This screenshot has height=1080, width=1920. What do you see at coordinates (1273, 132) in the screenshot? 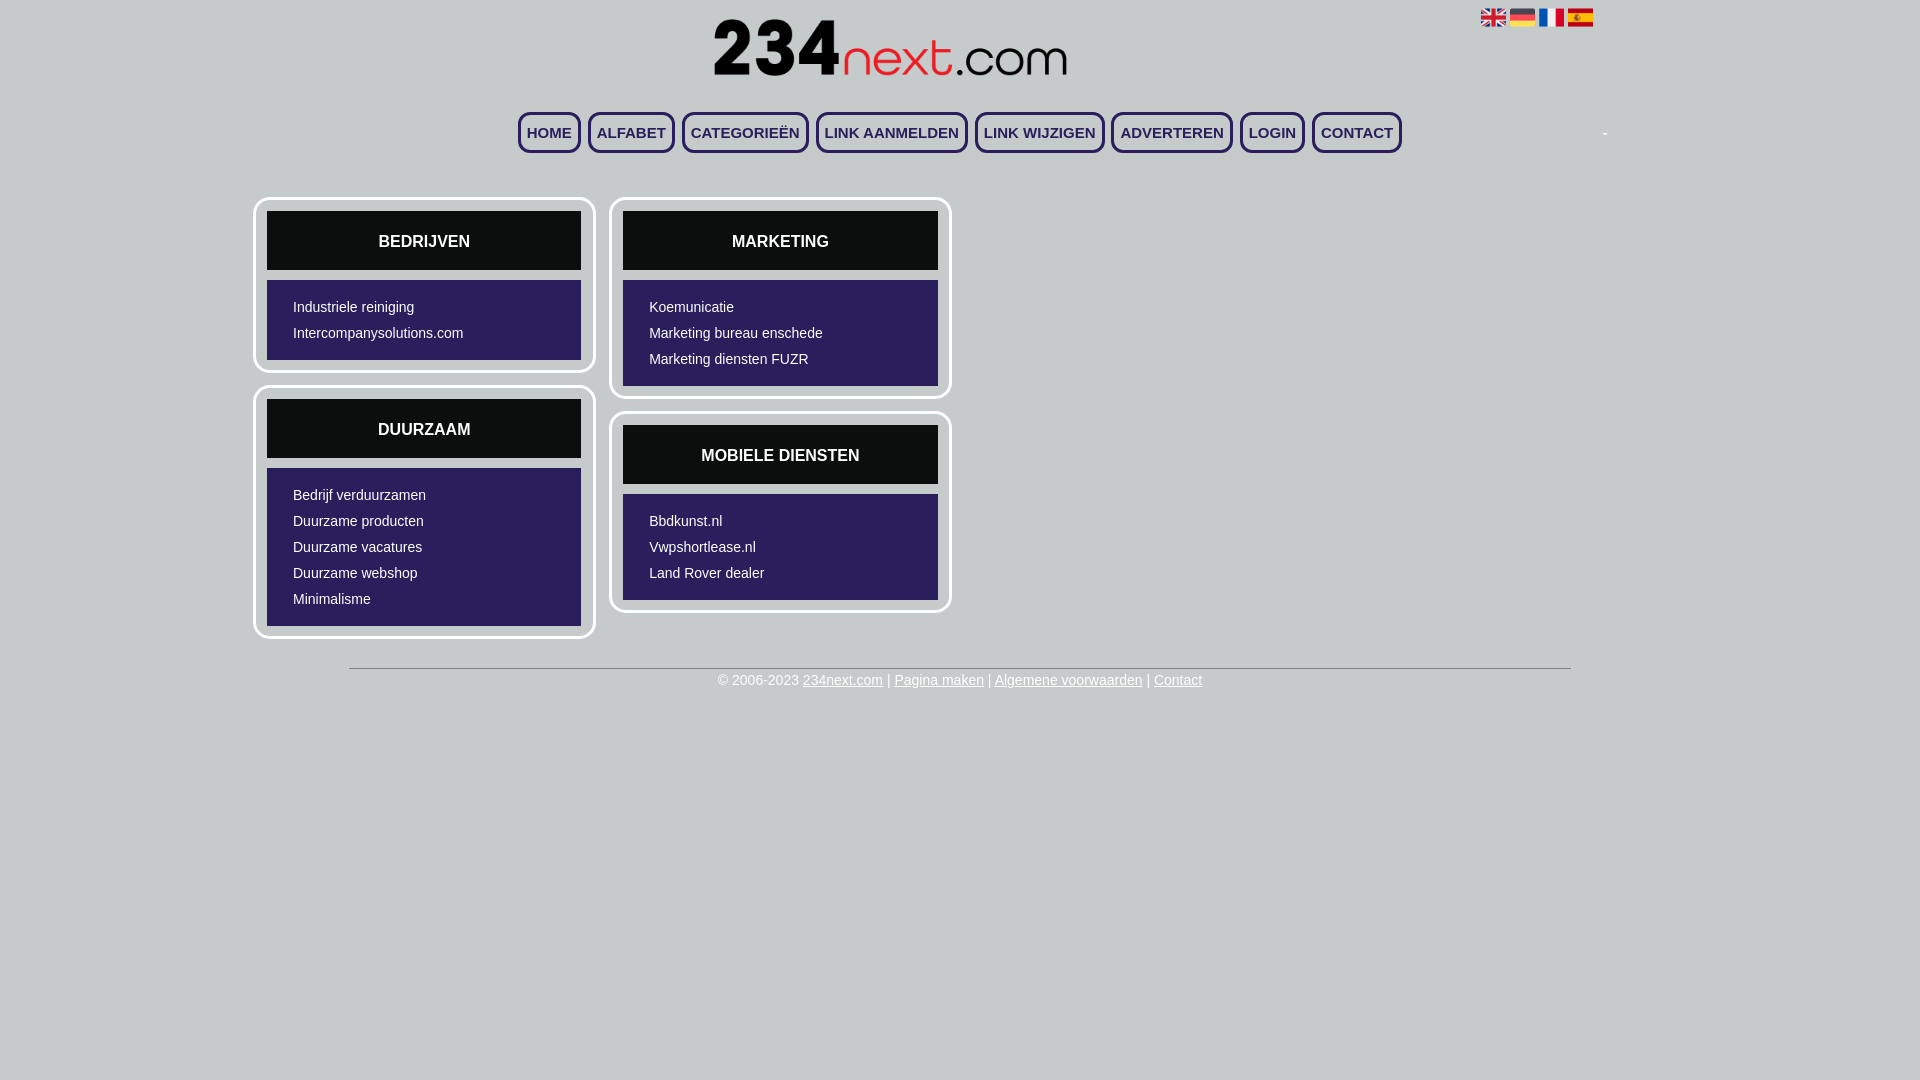
I see `LOGIN` at bounding box center [1273, 132].